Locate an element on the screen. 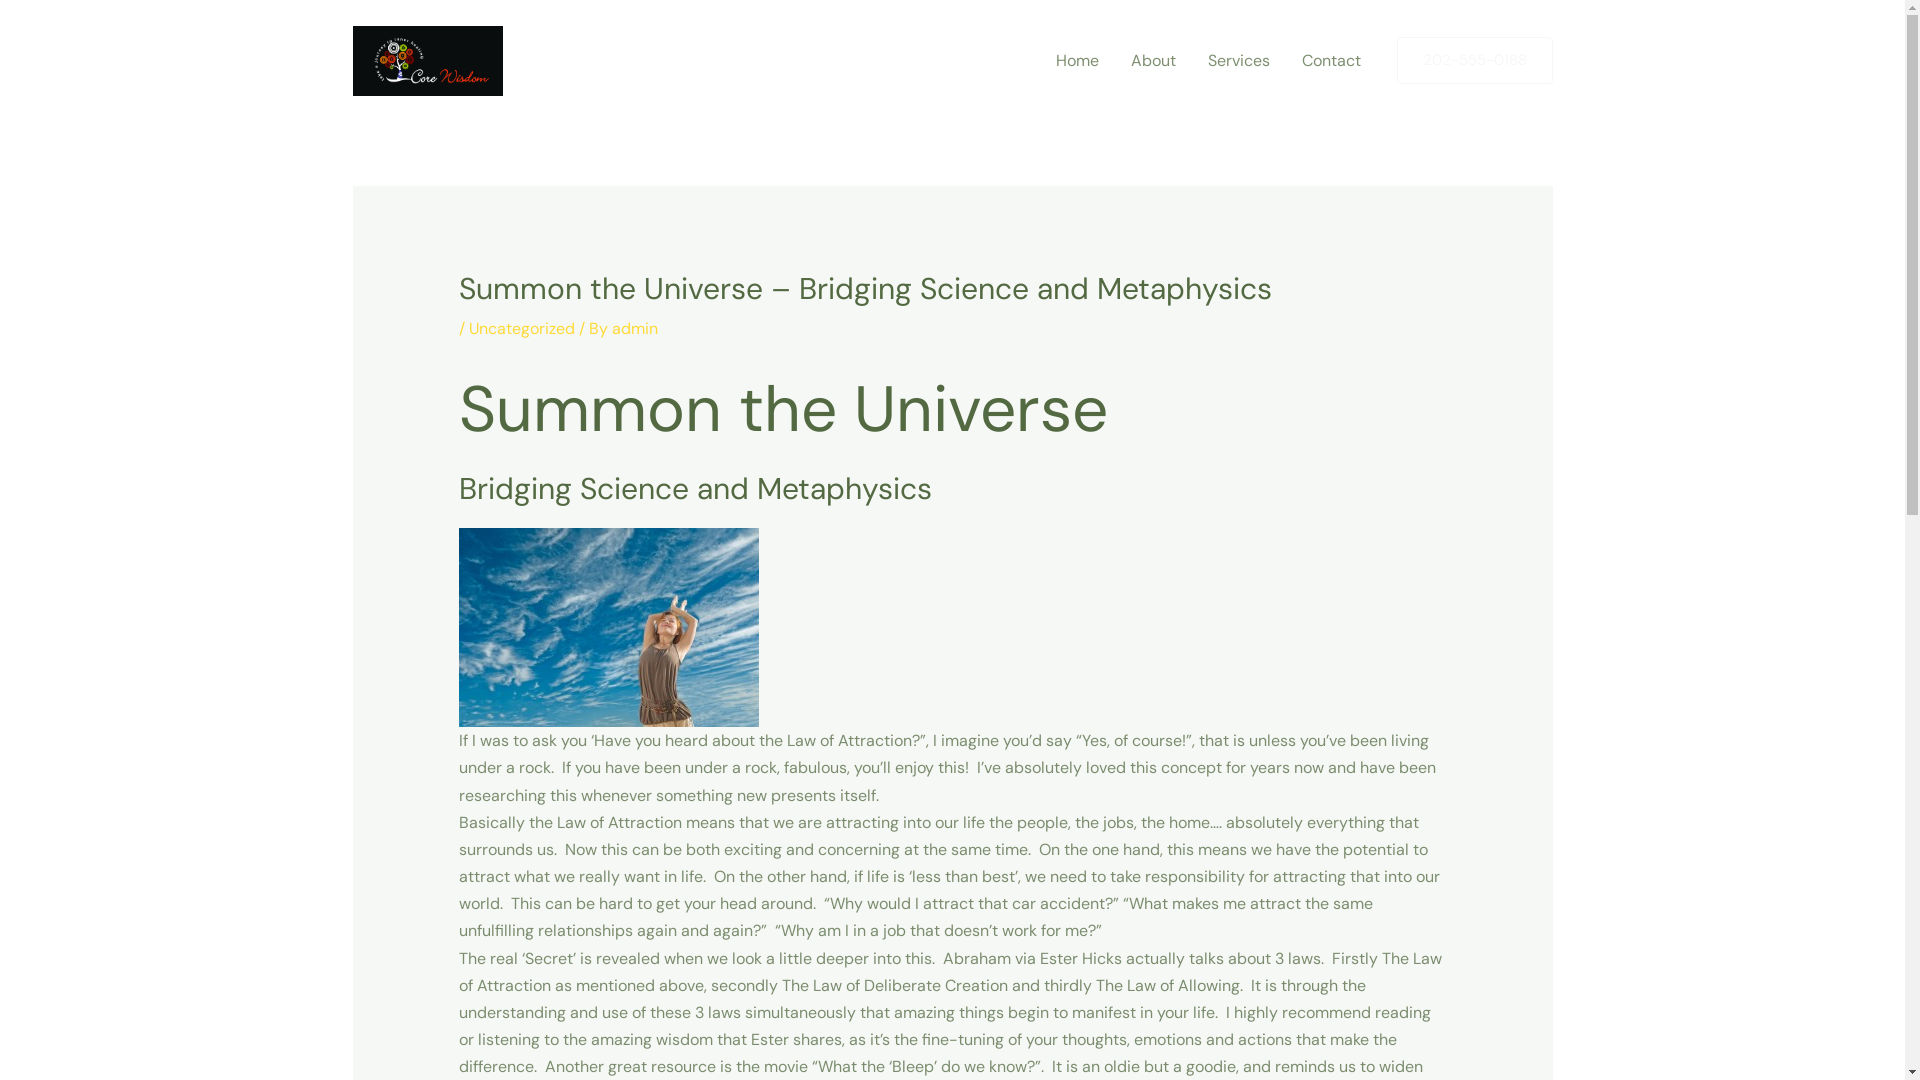 The image size is (1920, 1080). 202-555-0188 is located at coordinates (1474, 60).